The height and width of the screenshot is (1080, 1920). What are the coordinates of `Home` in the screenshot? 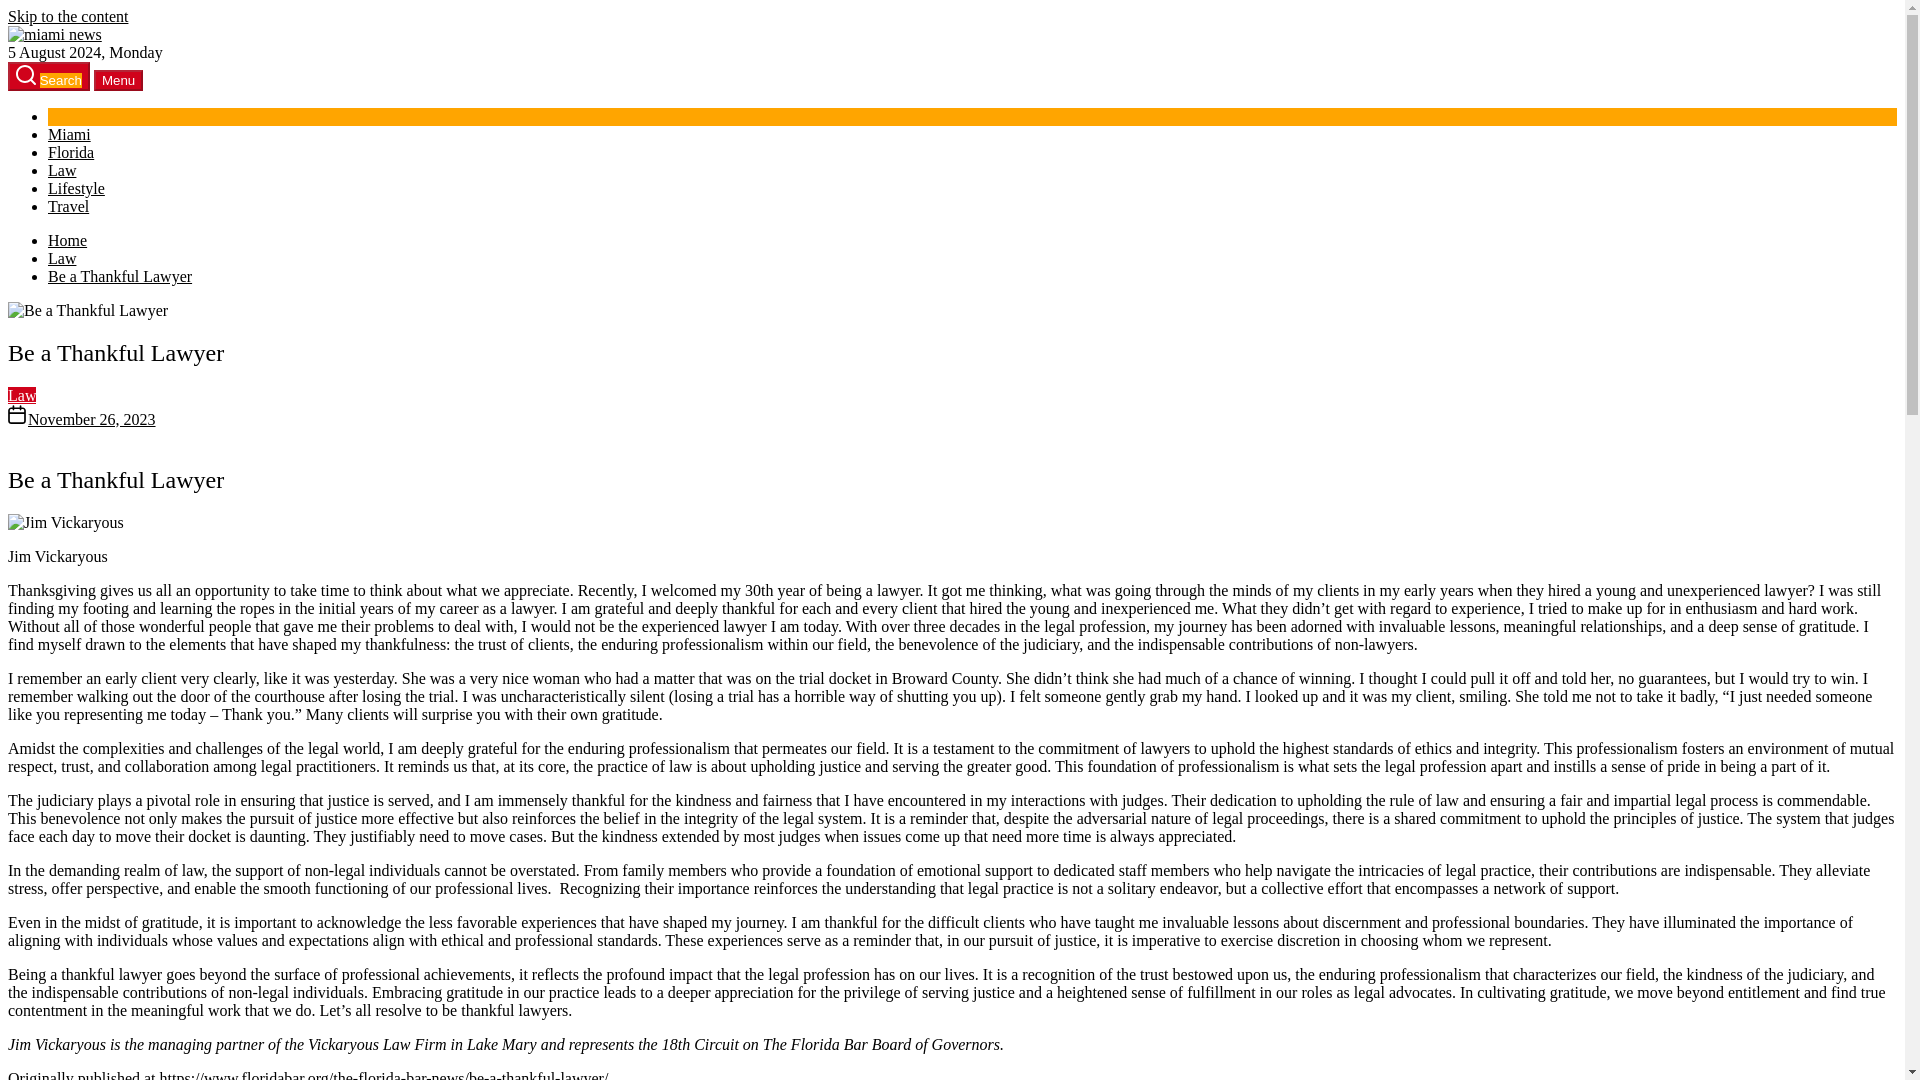 It's located at (67, 240).